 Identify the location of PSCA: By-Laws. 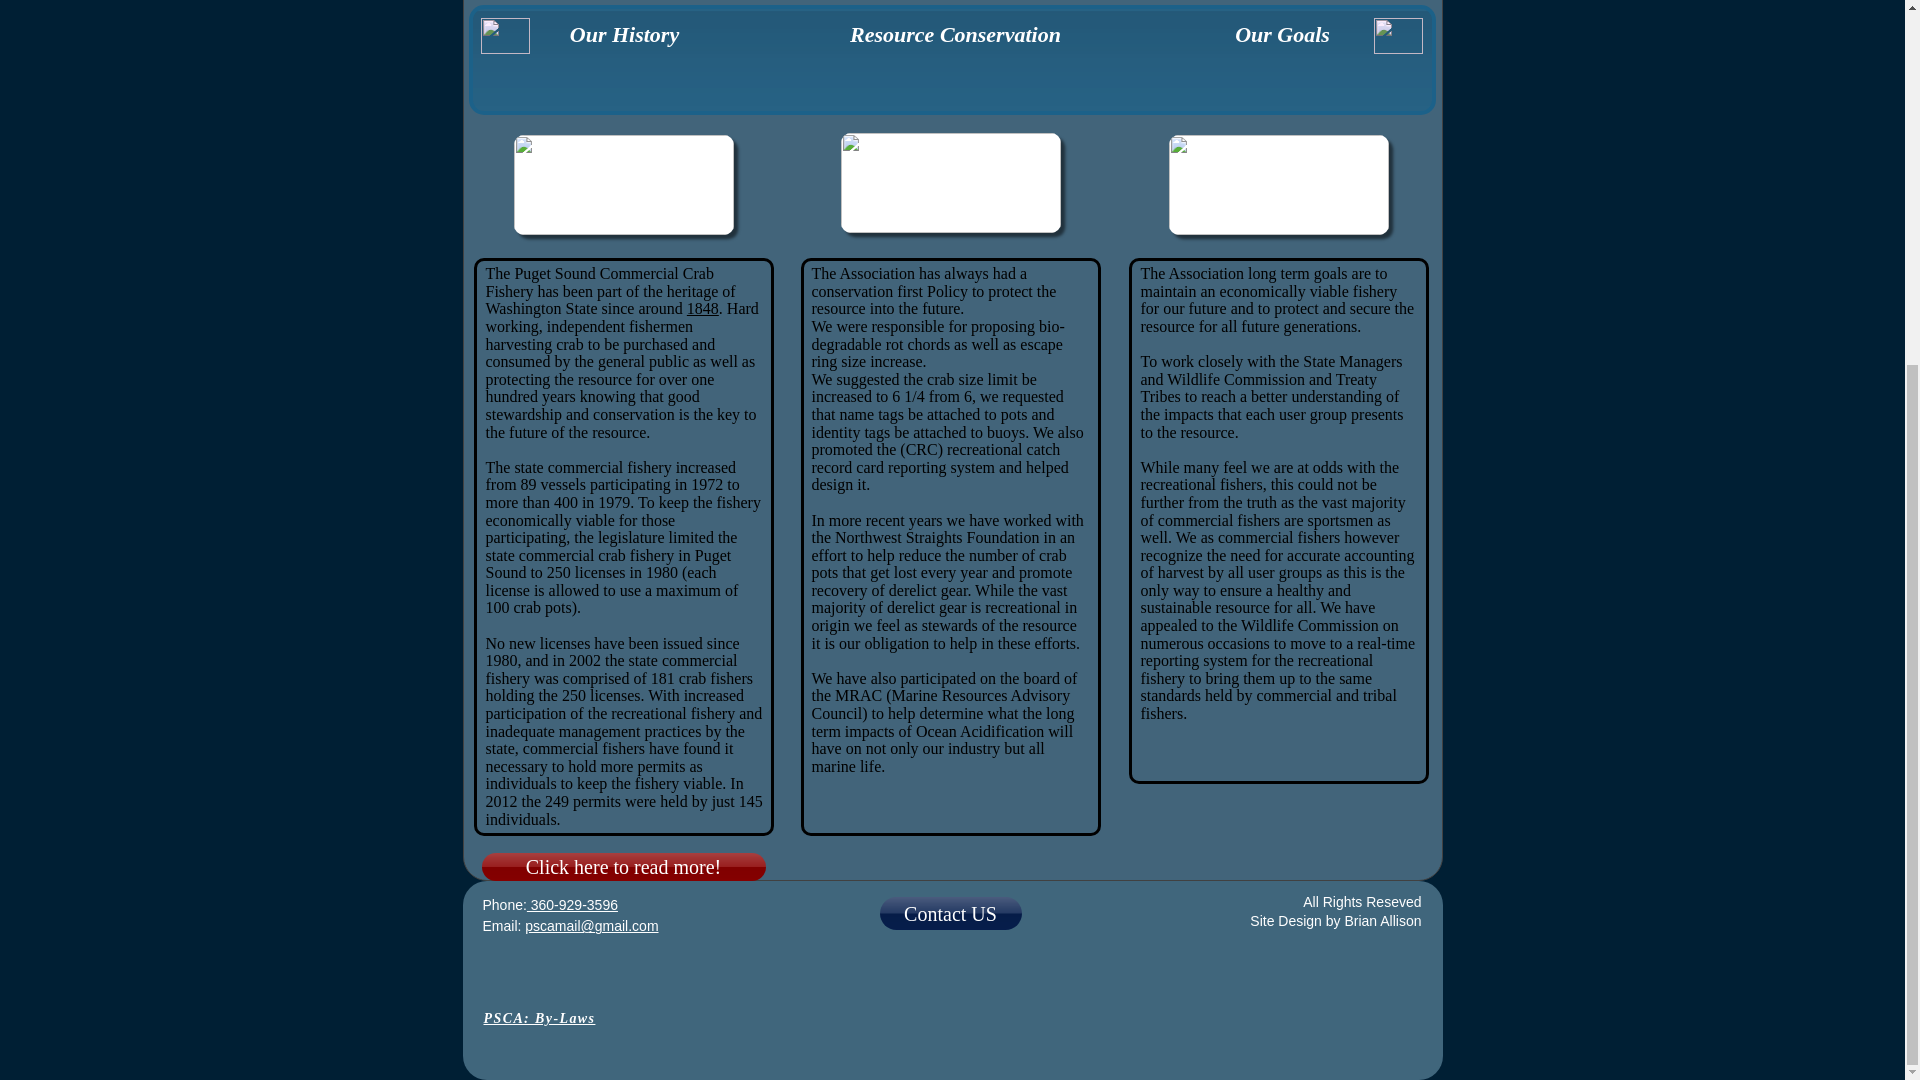
(539, 1018).